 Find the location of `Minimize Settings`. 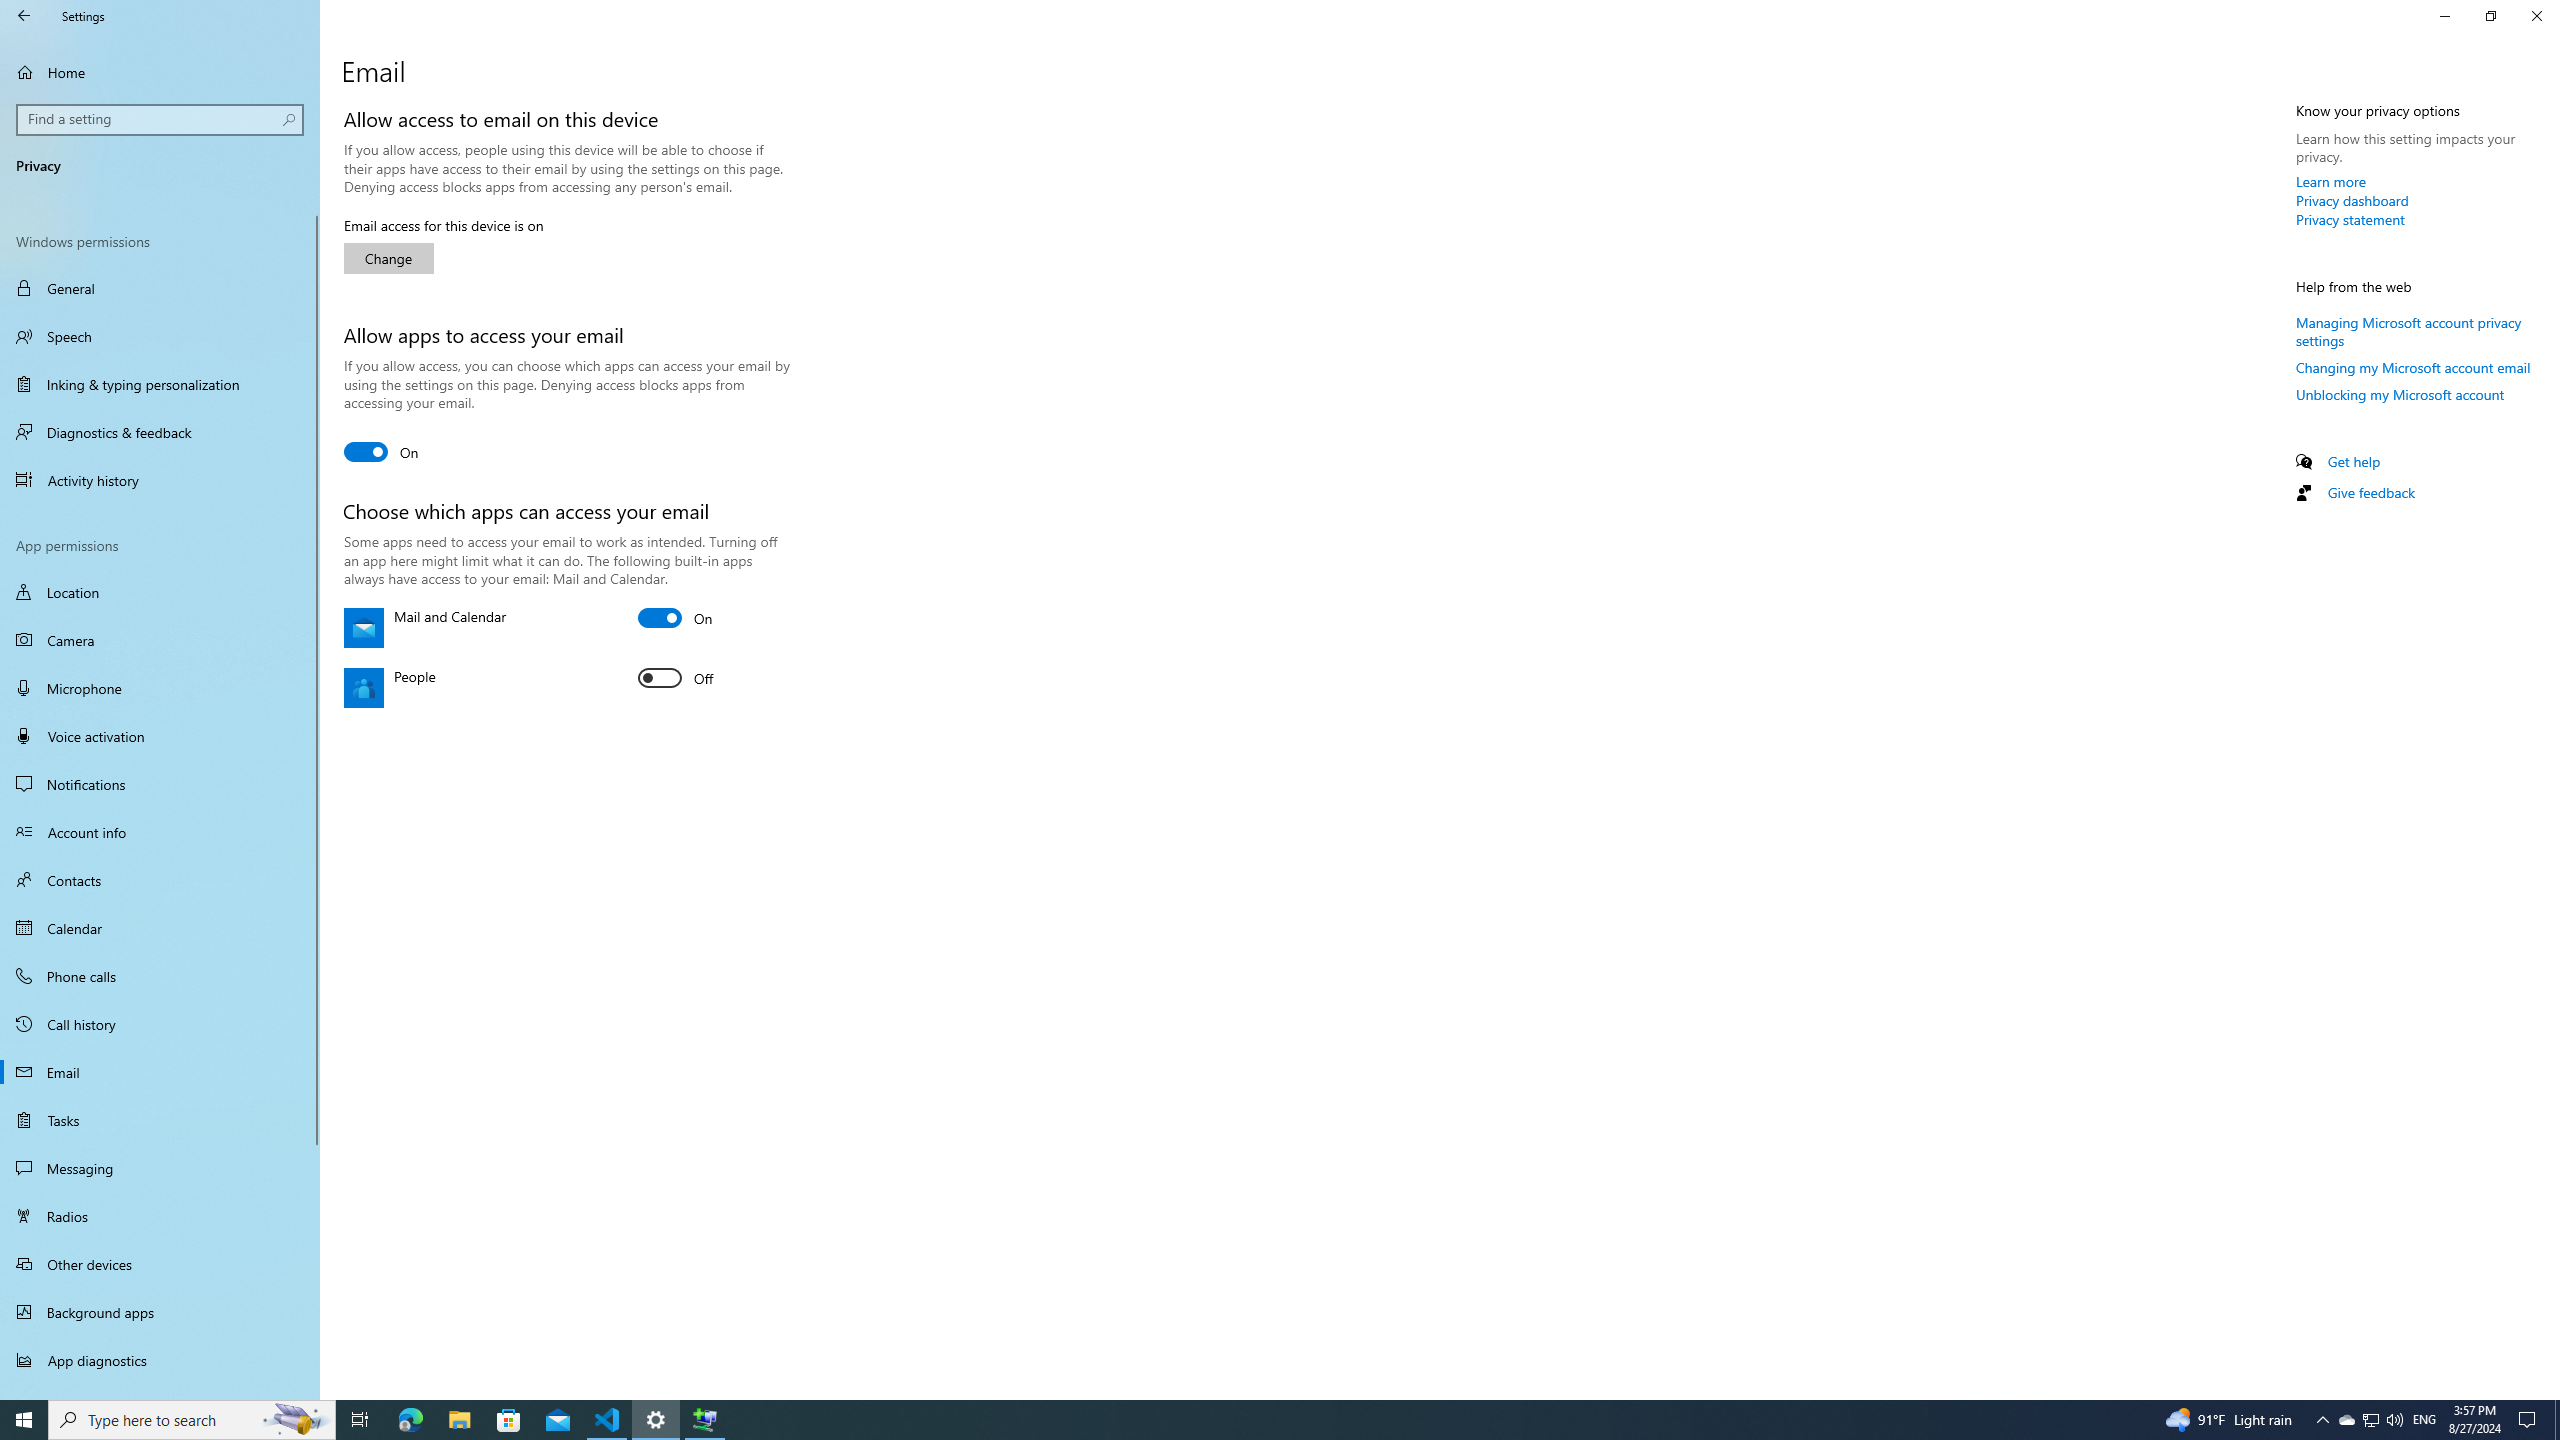

Minimize Settings is located at coordinates (160, 480).